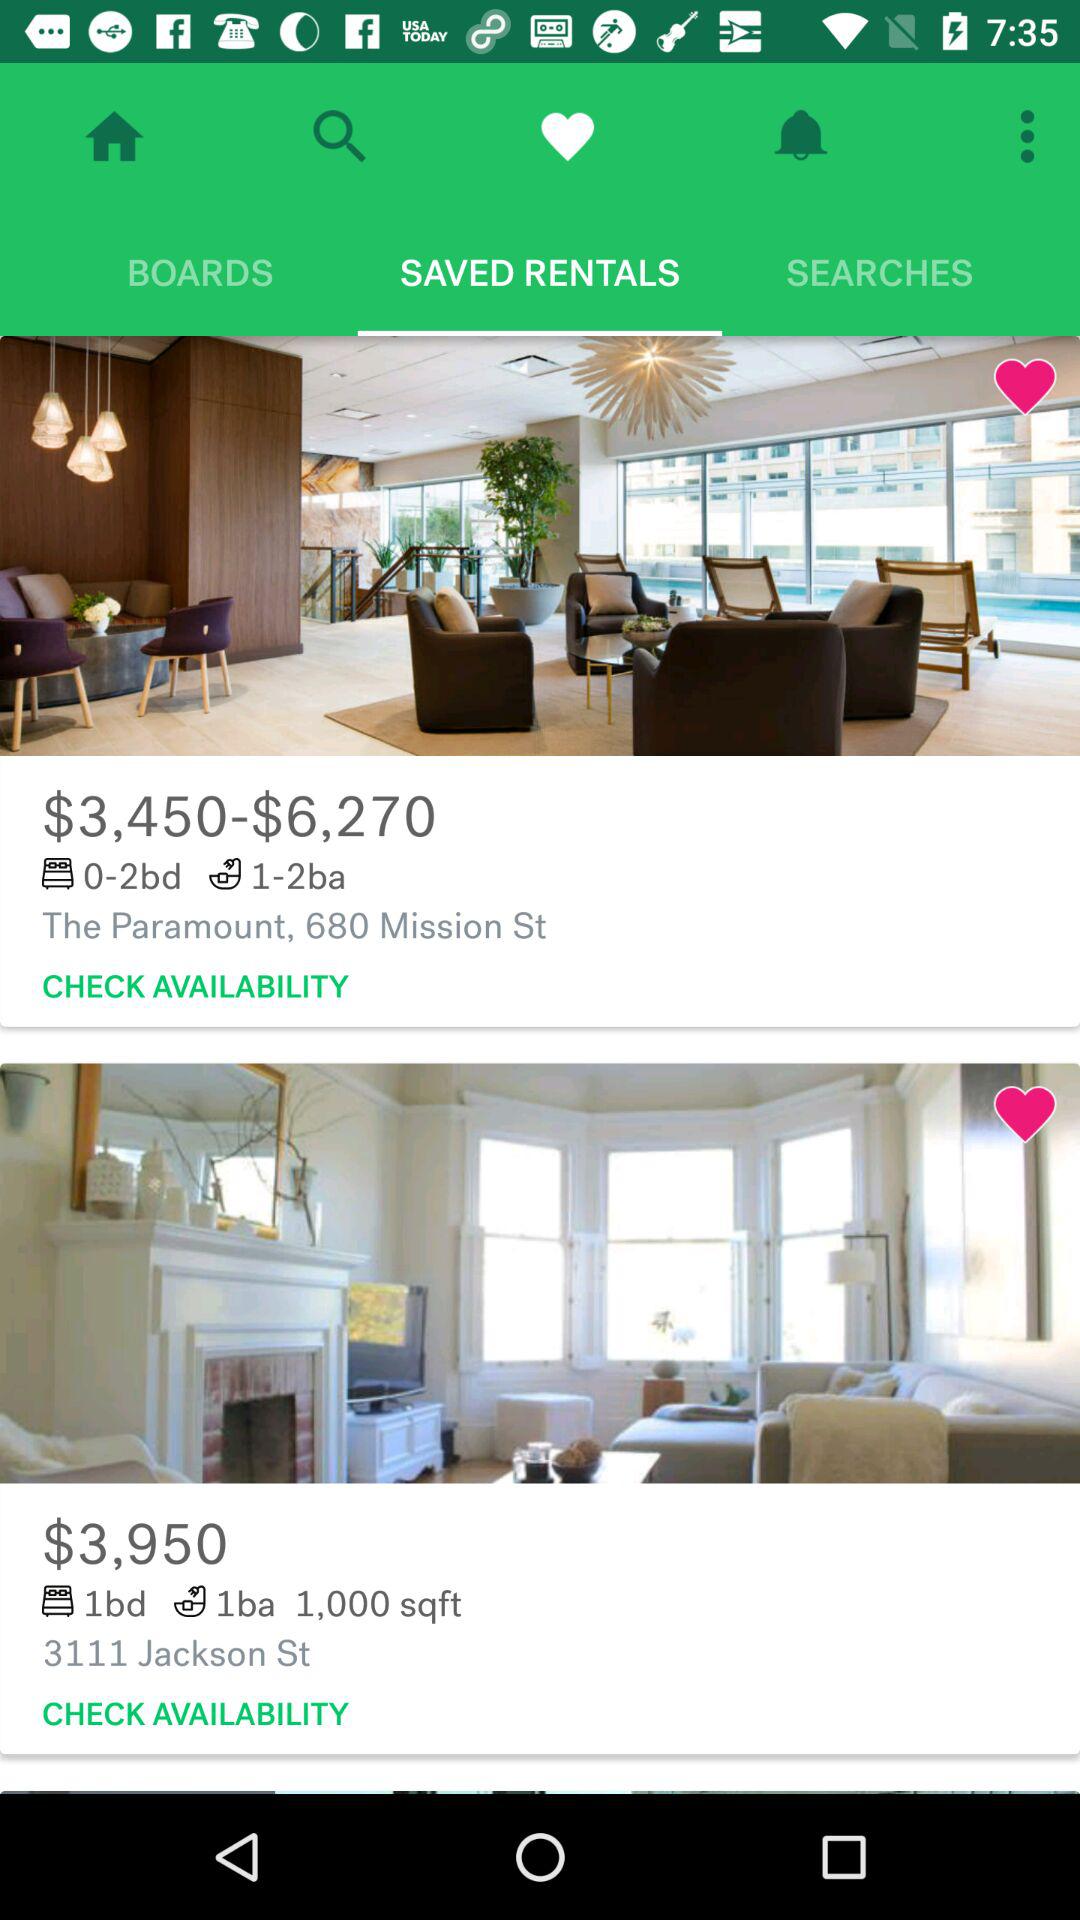  I want to click on click on the button which is below the paramount 680 mission st, so click(196, 988).